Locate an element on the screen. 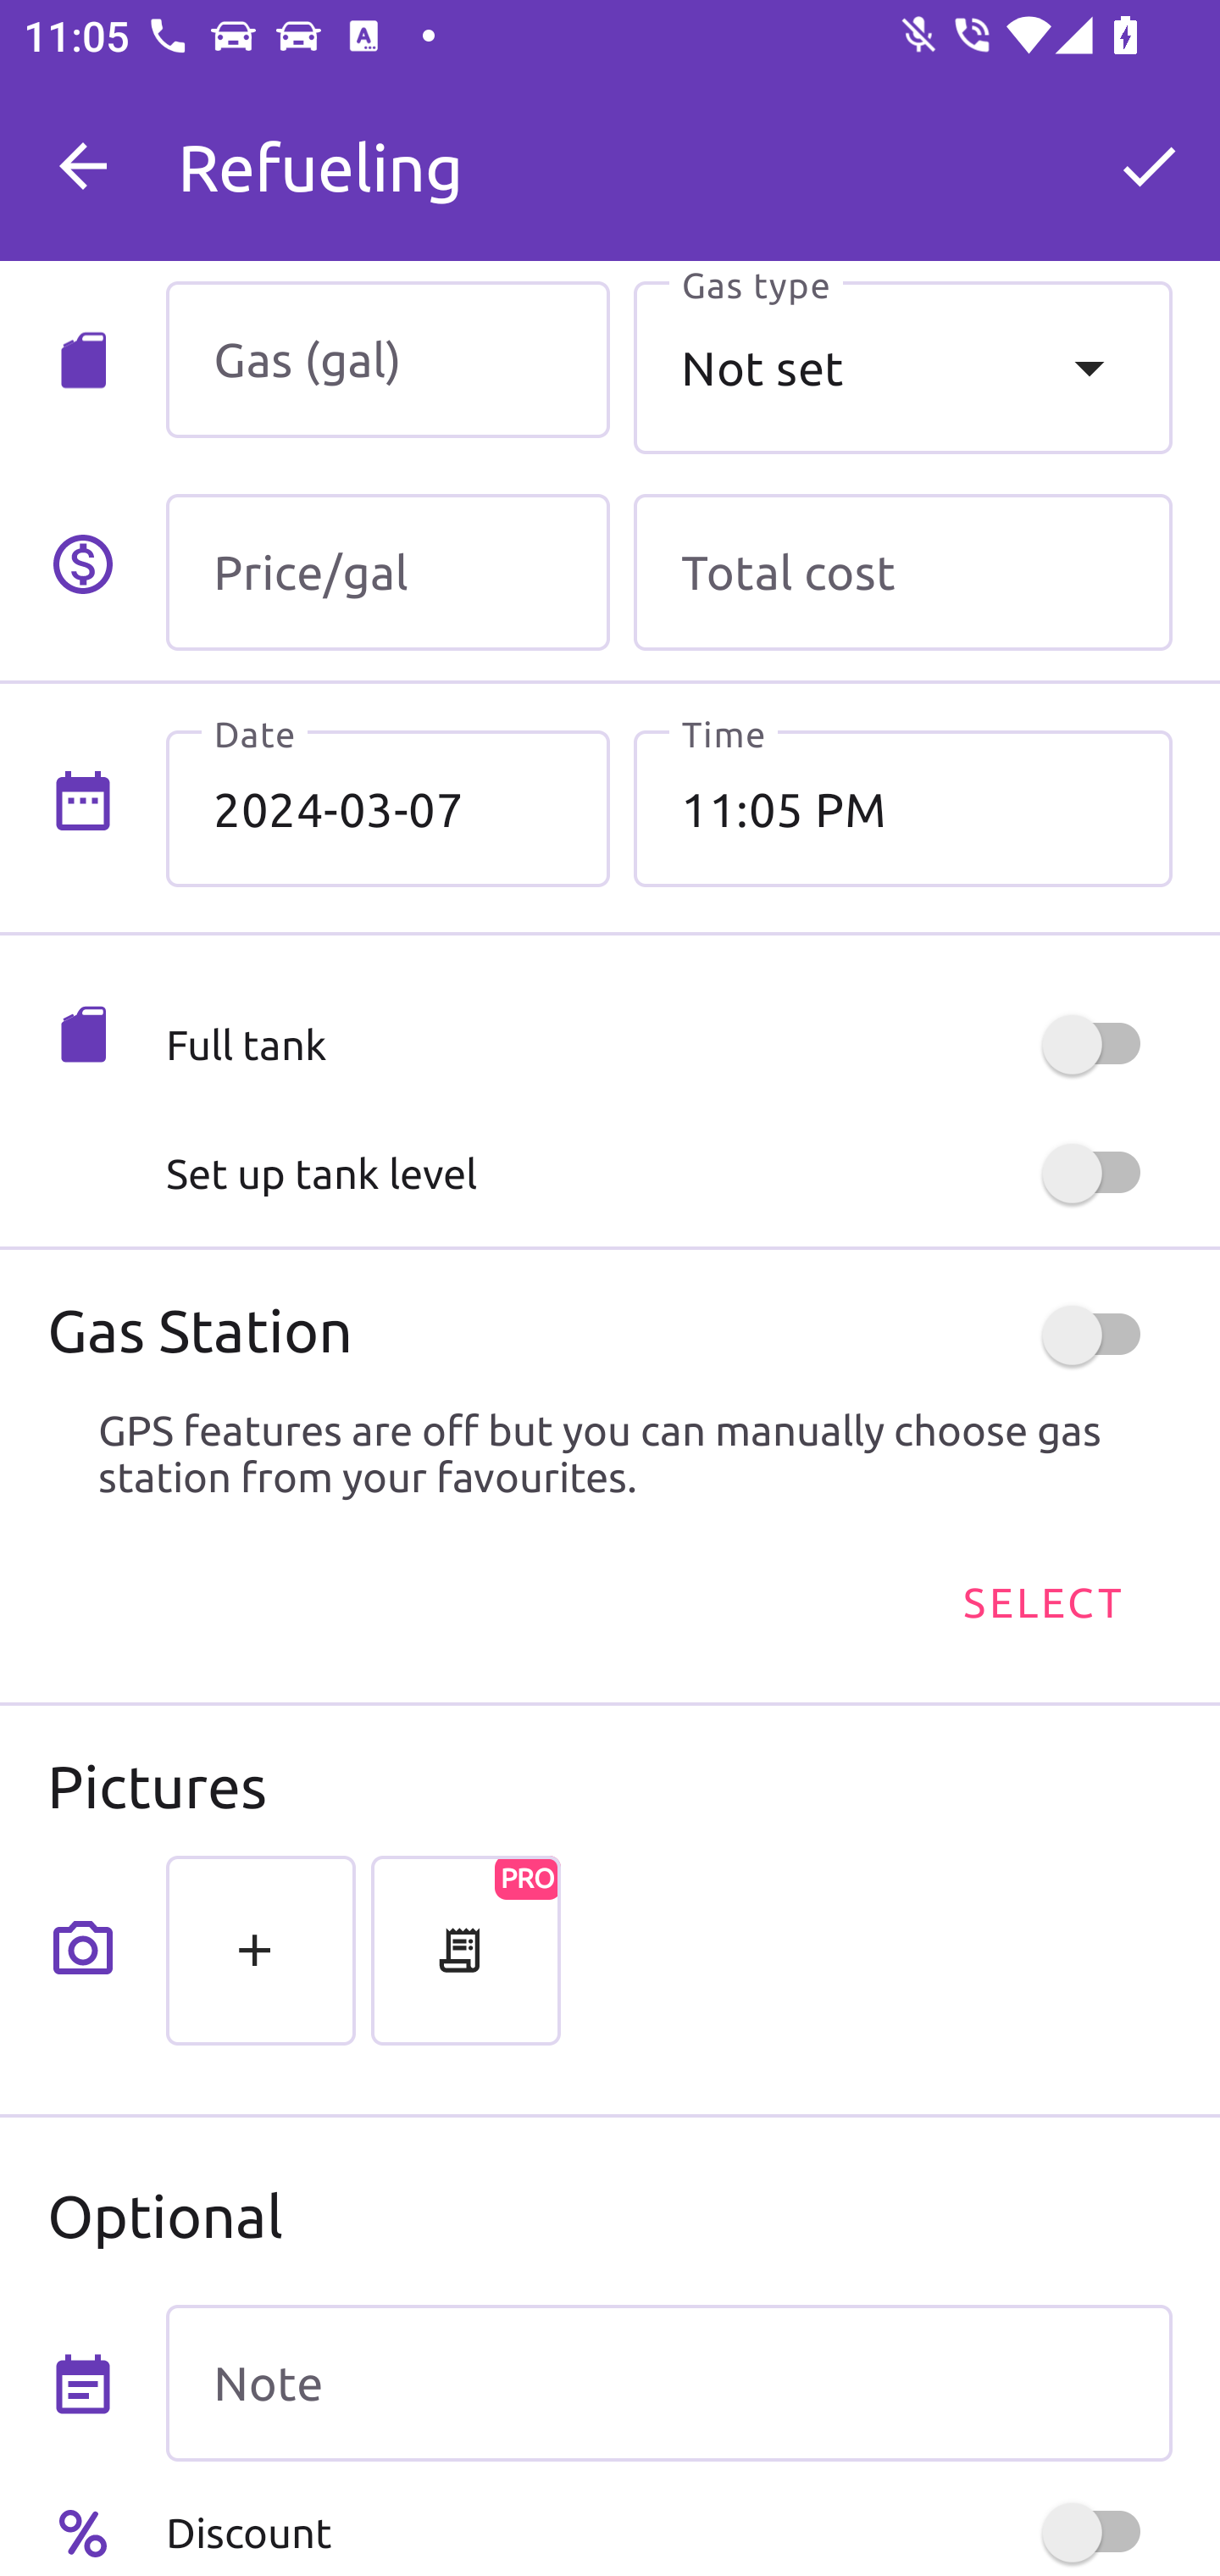  11:05 PM is located at coordinates (902, 808).